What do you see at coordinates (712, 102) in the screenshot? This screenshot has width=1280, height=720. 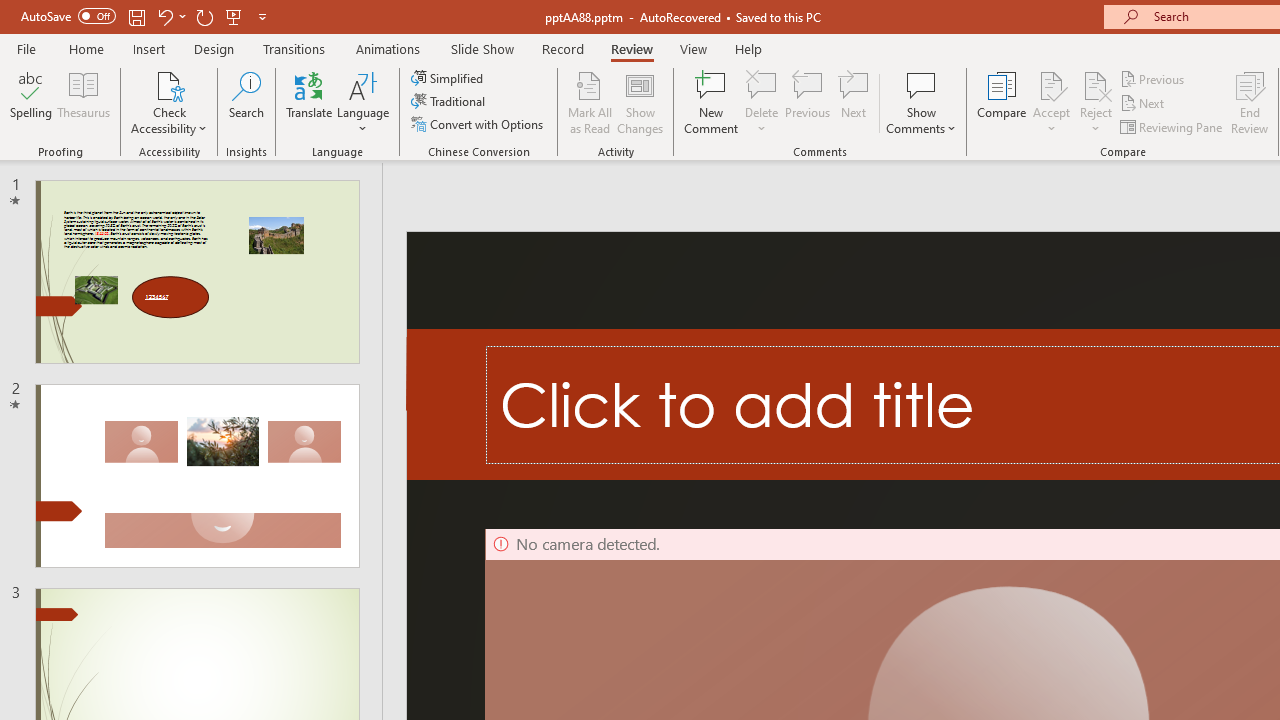 I see `New Comment` at bounding box center [712, 102].